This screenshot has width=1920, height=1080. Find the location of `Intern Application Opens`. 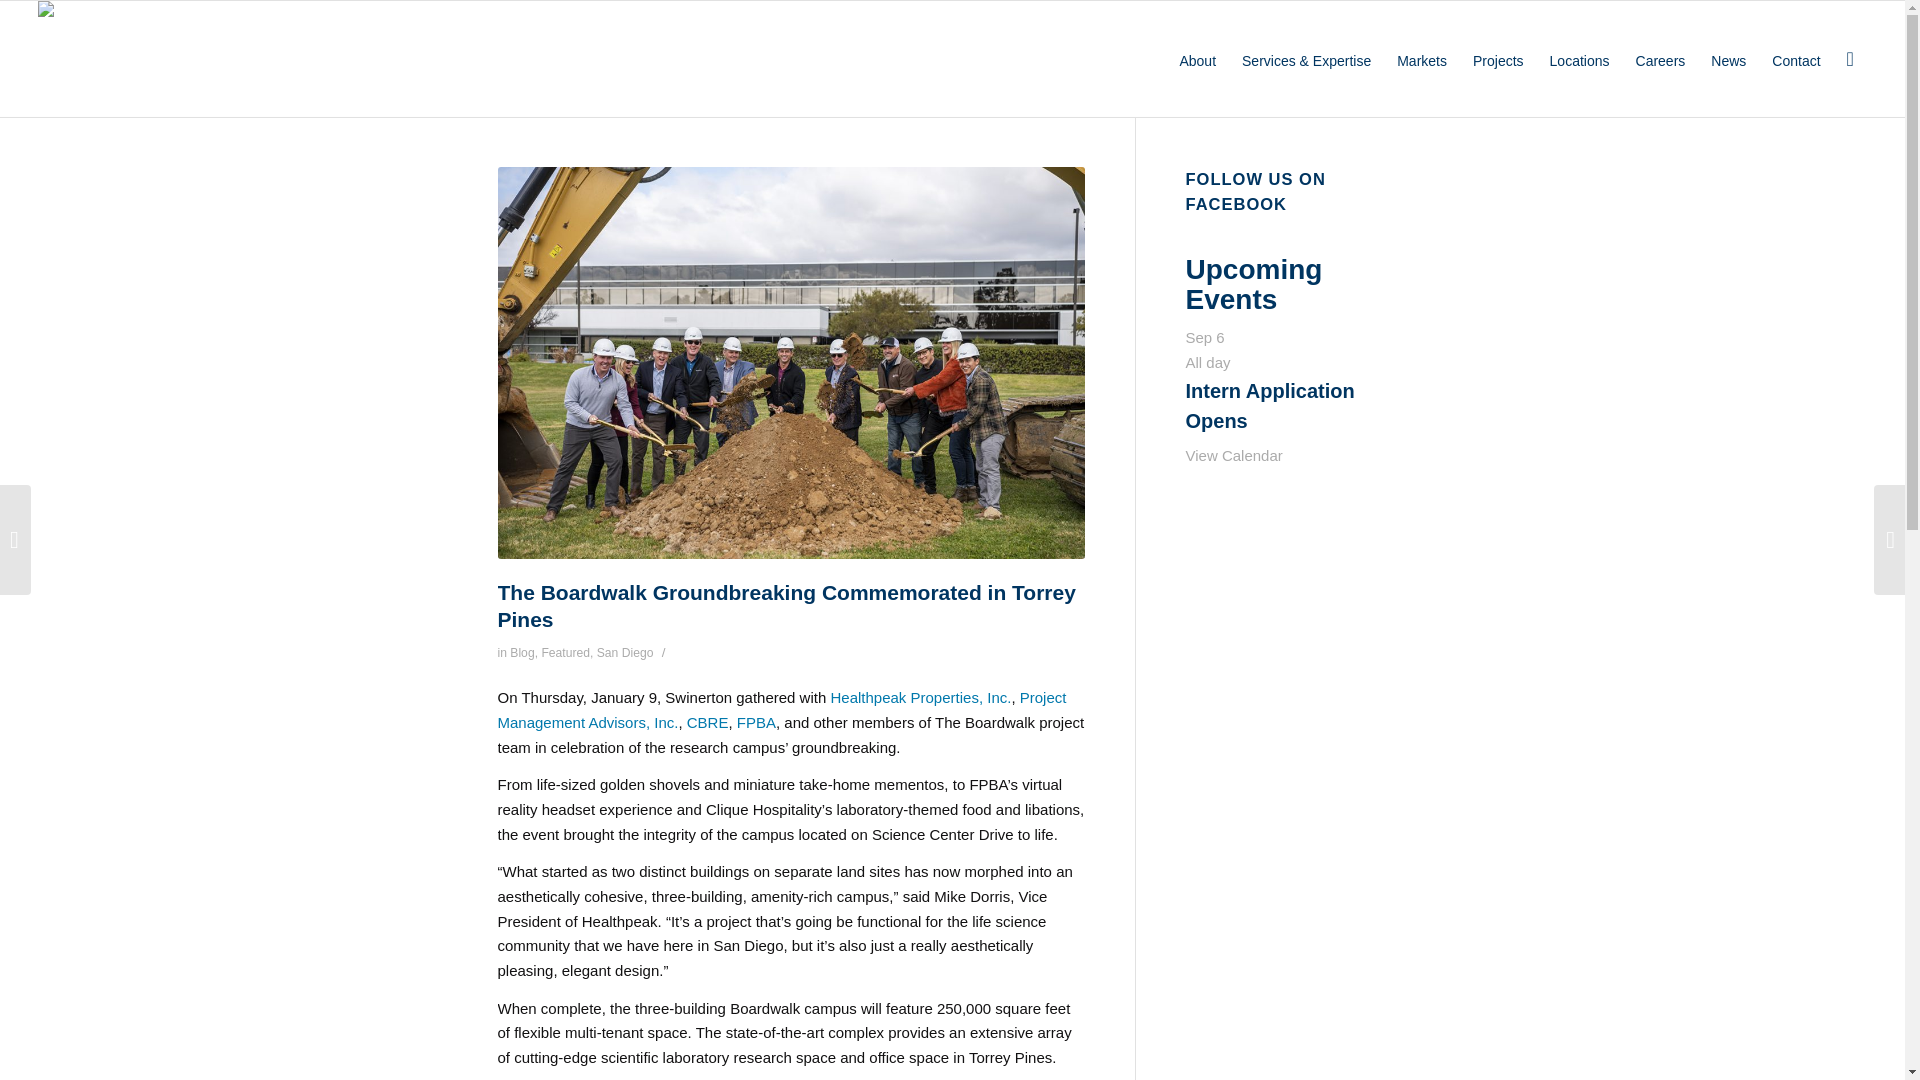

Intern Application Opens is located at coordinates (1270, 406).